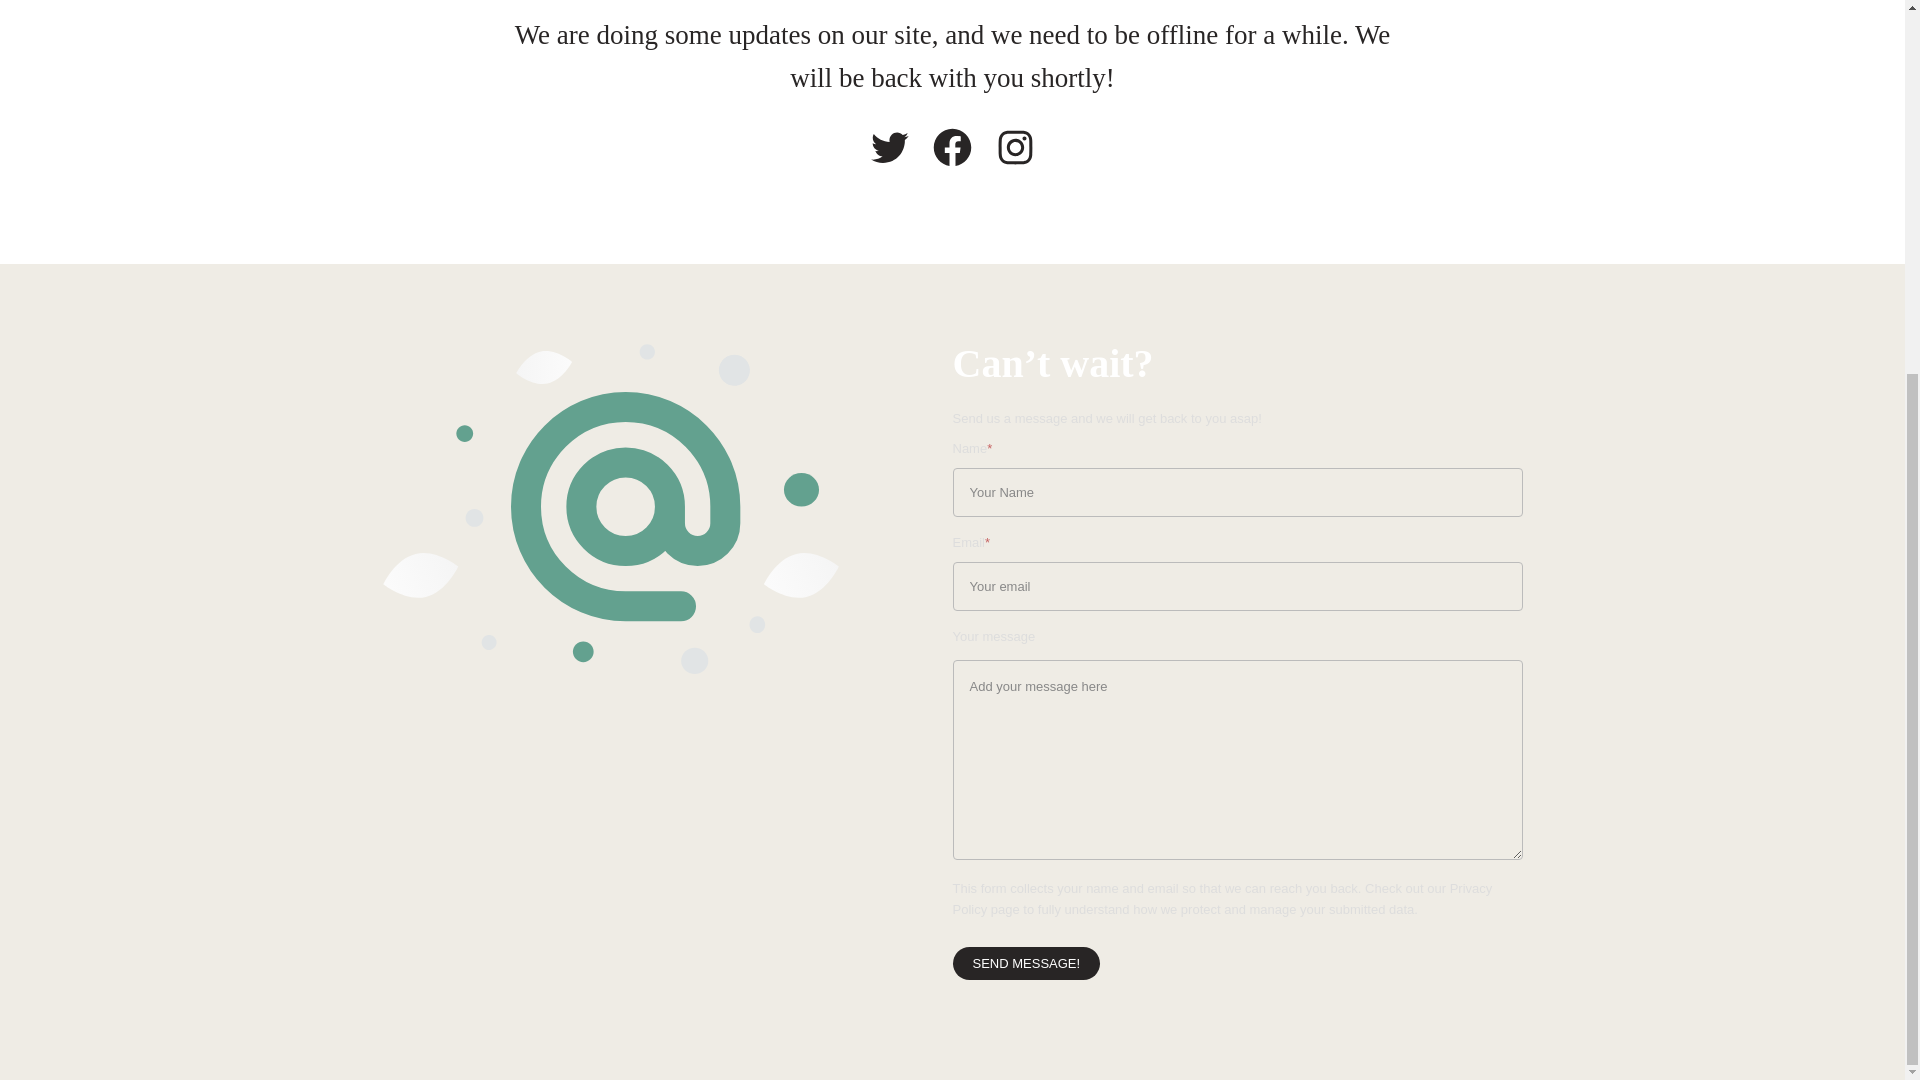 Image resolution: width=1920 pixels, height=1080 pixels. Describe the element at coordinates (1222, 898) in the screenshot. I see `Privacy Policy` at that location.